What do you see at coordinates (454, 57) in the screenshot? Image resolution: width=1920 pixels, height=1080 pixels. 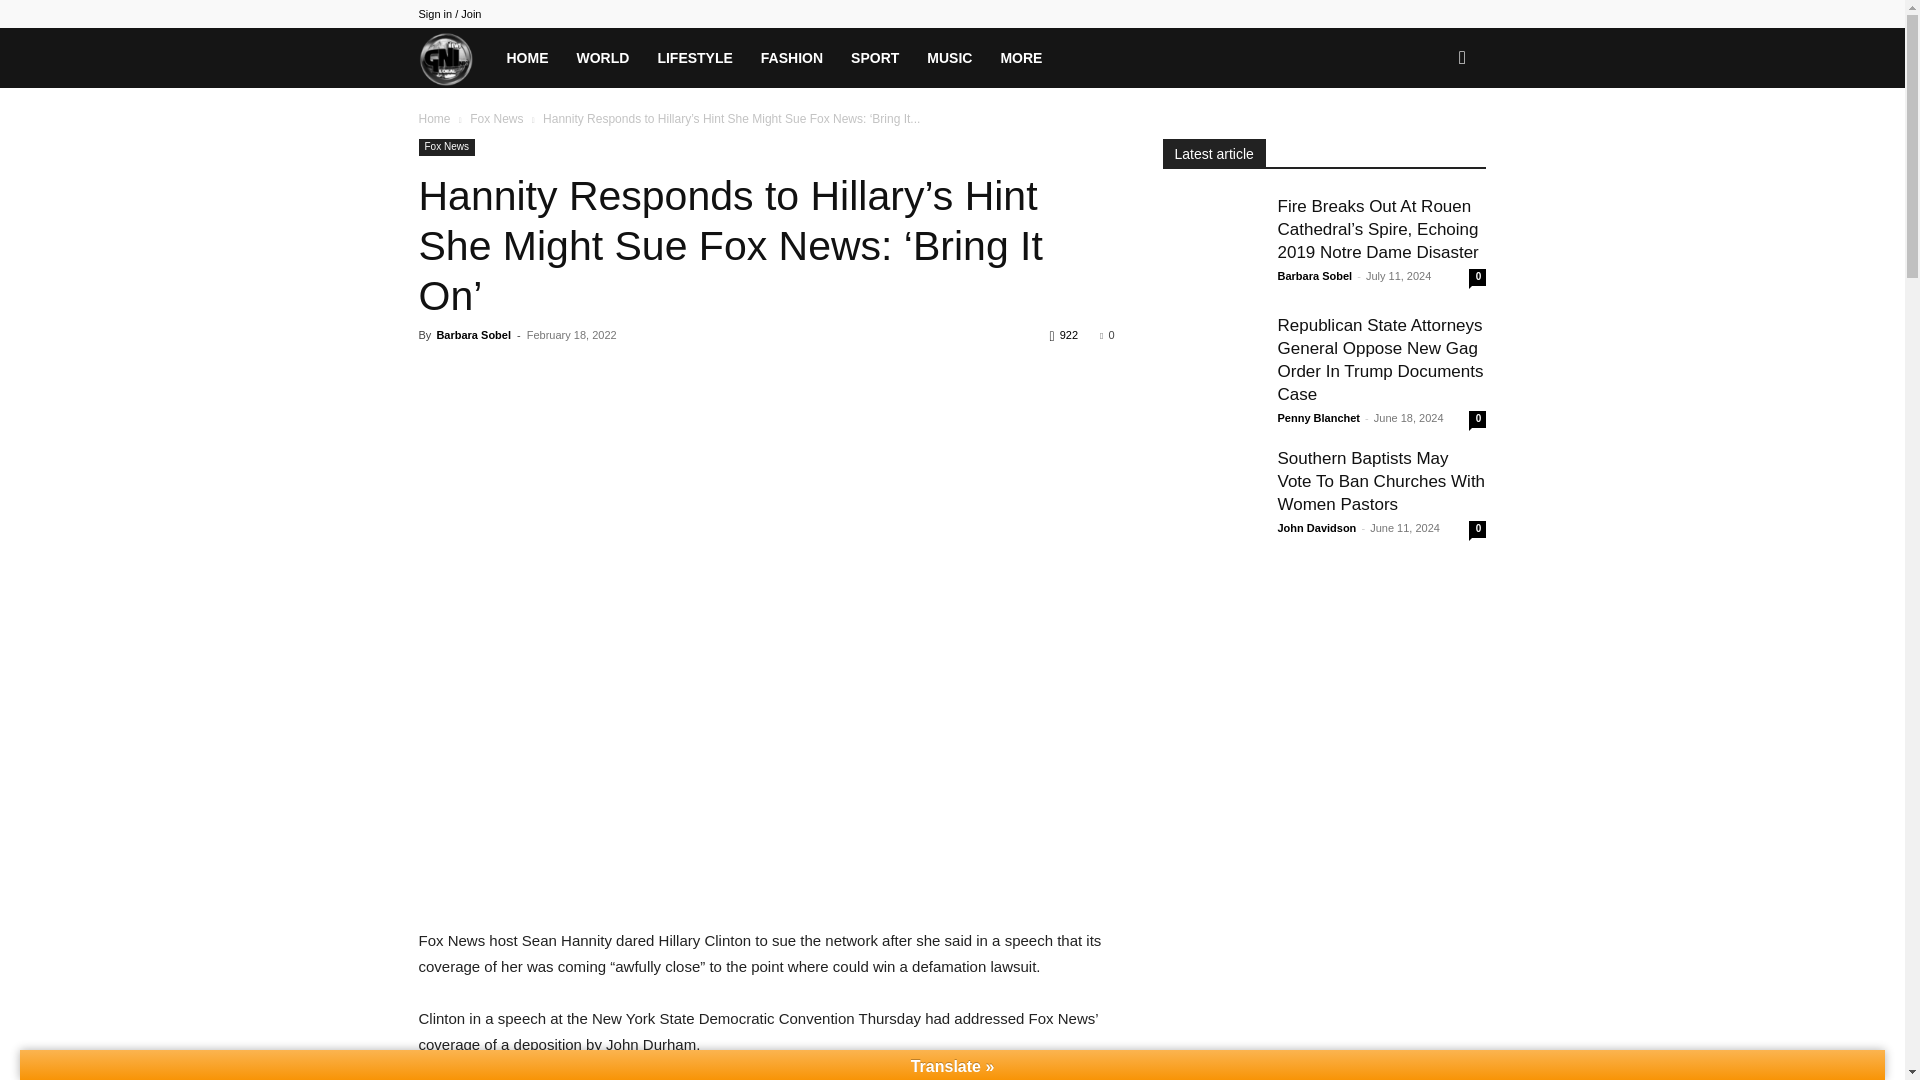 I see `Global News Ink` at bounding box center [454, 57].